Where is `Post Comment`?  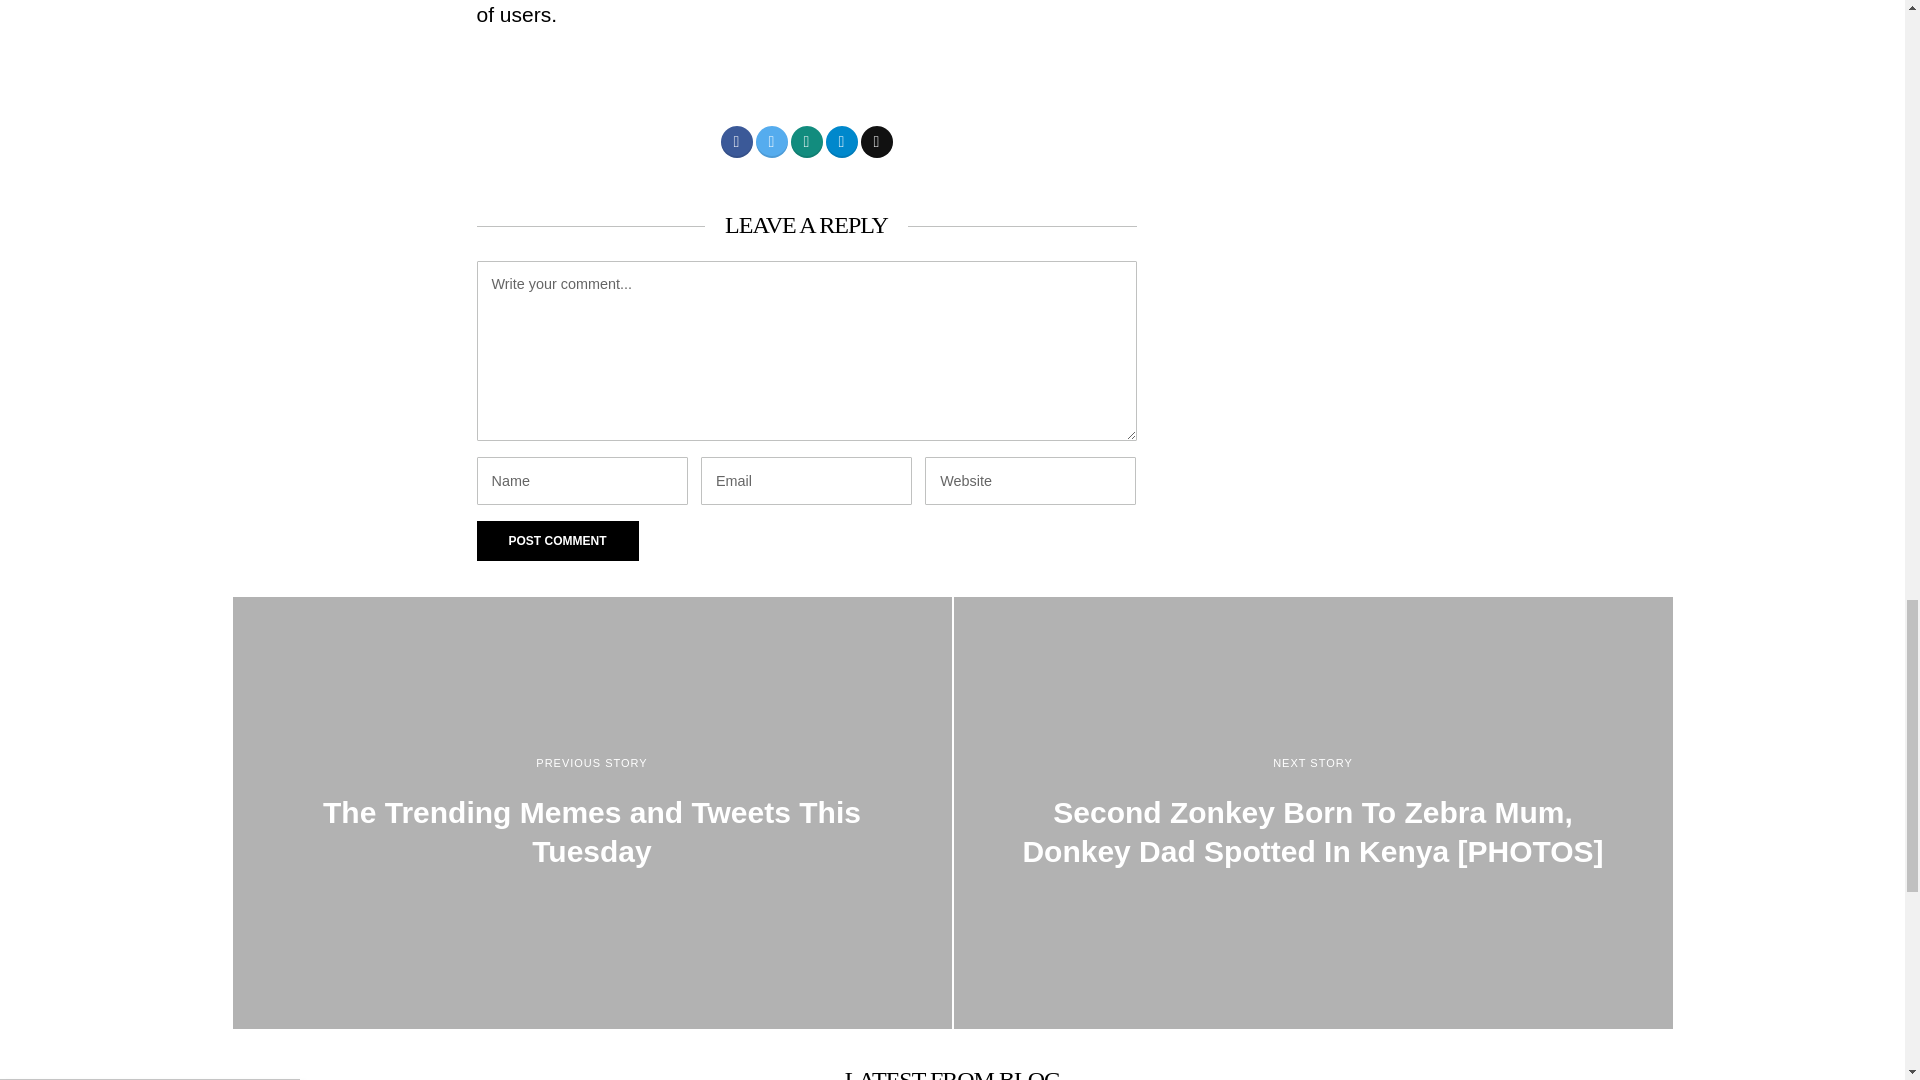 Post Comment is located at coordinates (556, 540).